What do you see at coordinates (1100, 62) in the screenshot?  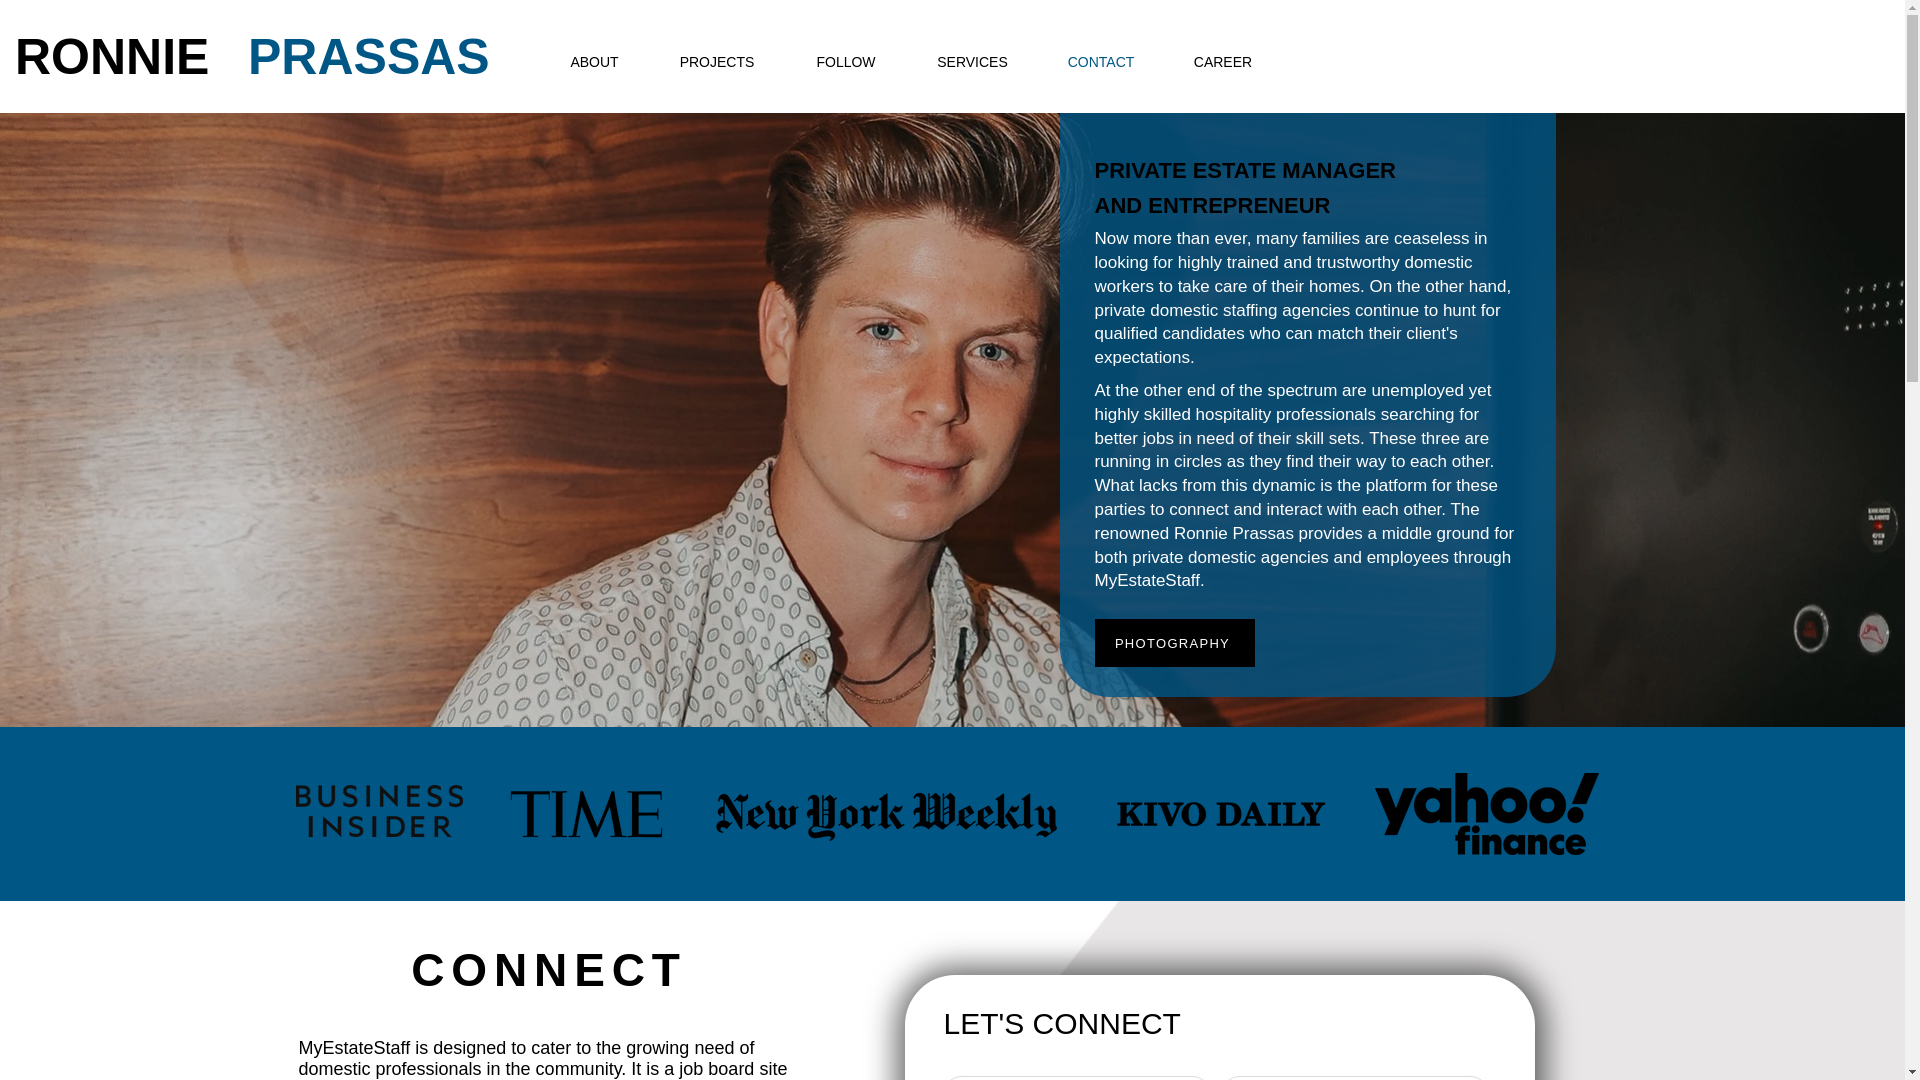 I see `CONTACT` at bounding box center [1100, 62].